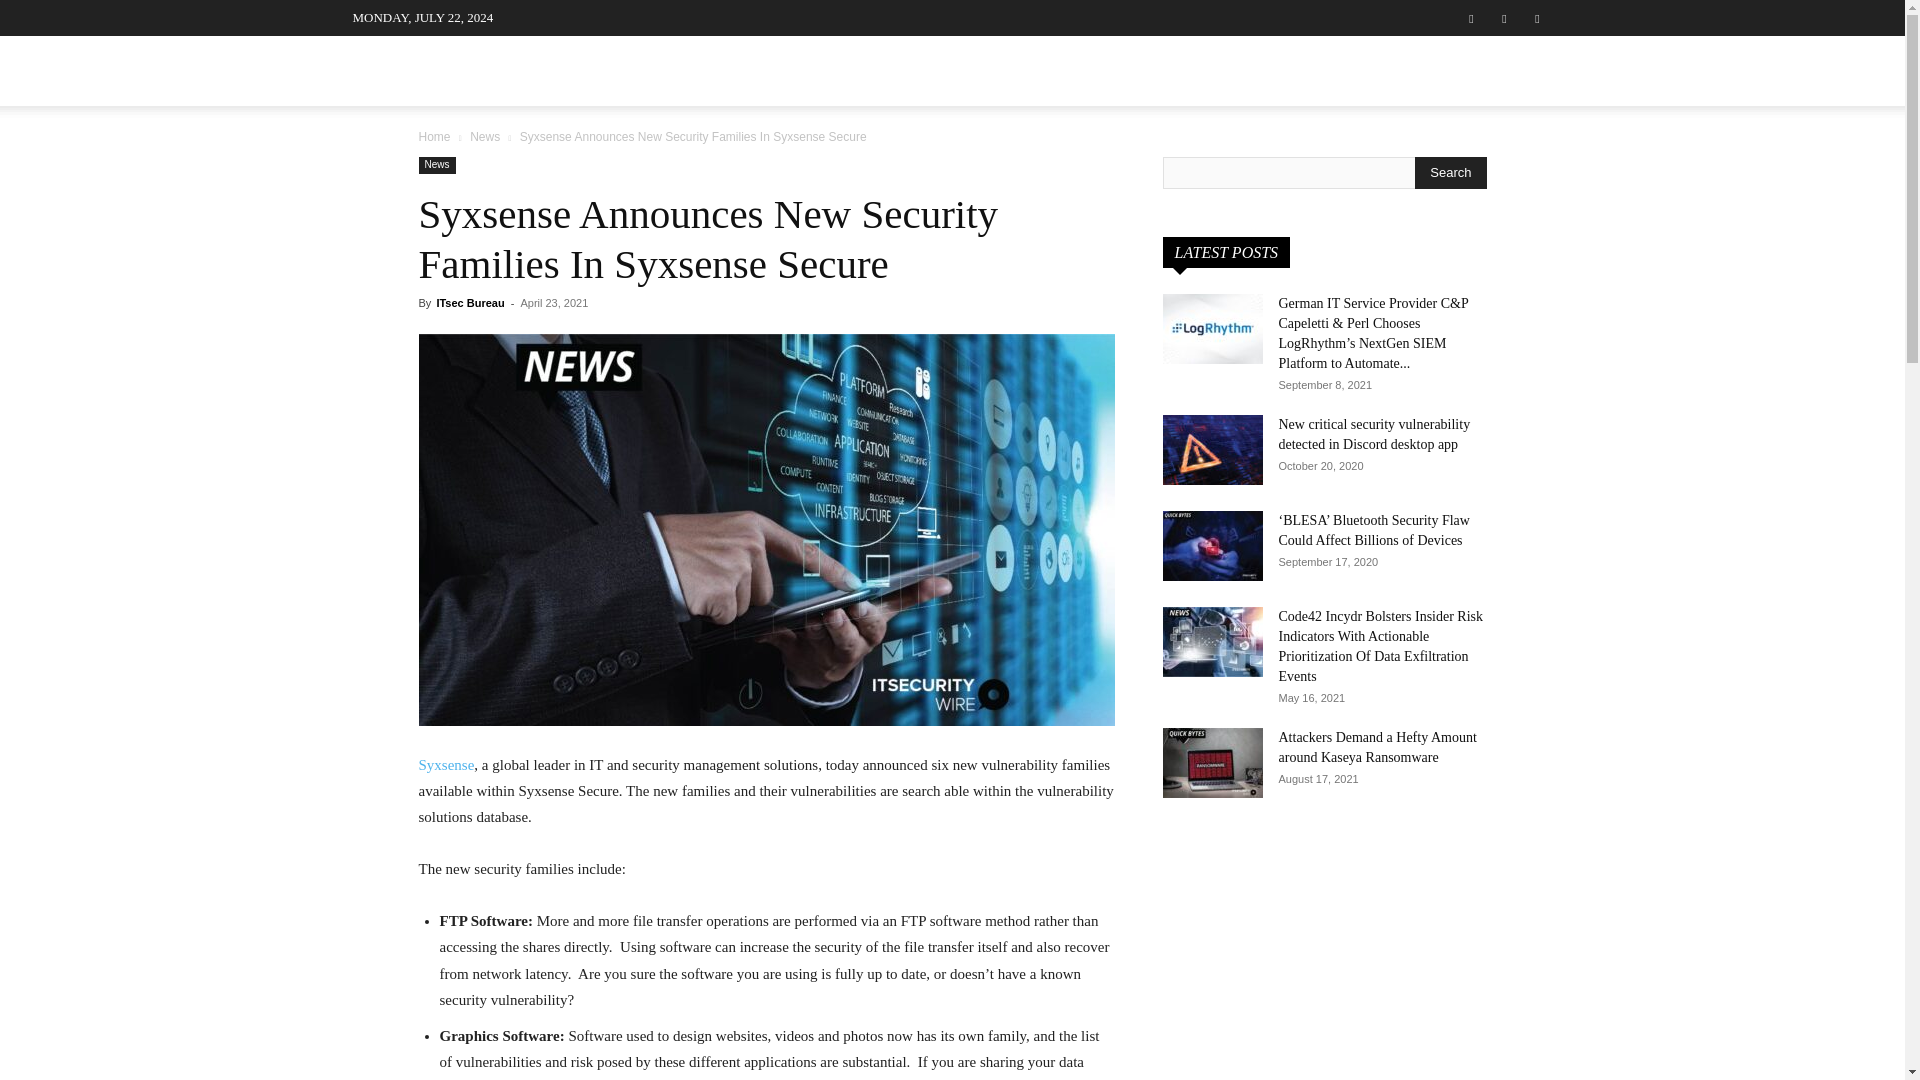 Image resolution: width=1920 pixels, height=1080 pixels. What do you see at coordinates (1026, 70) in the screenshot?
I see `INSIGHTS` at bounding box center [1026, 70].